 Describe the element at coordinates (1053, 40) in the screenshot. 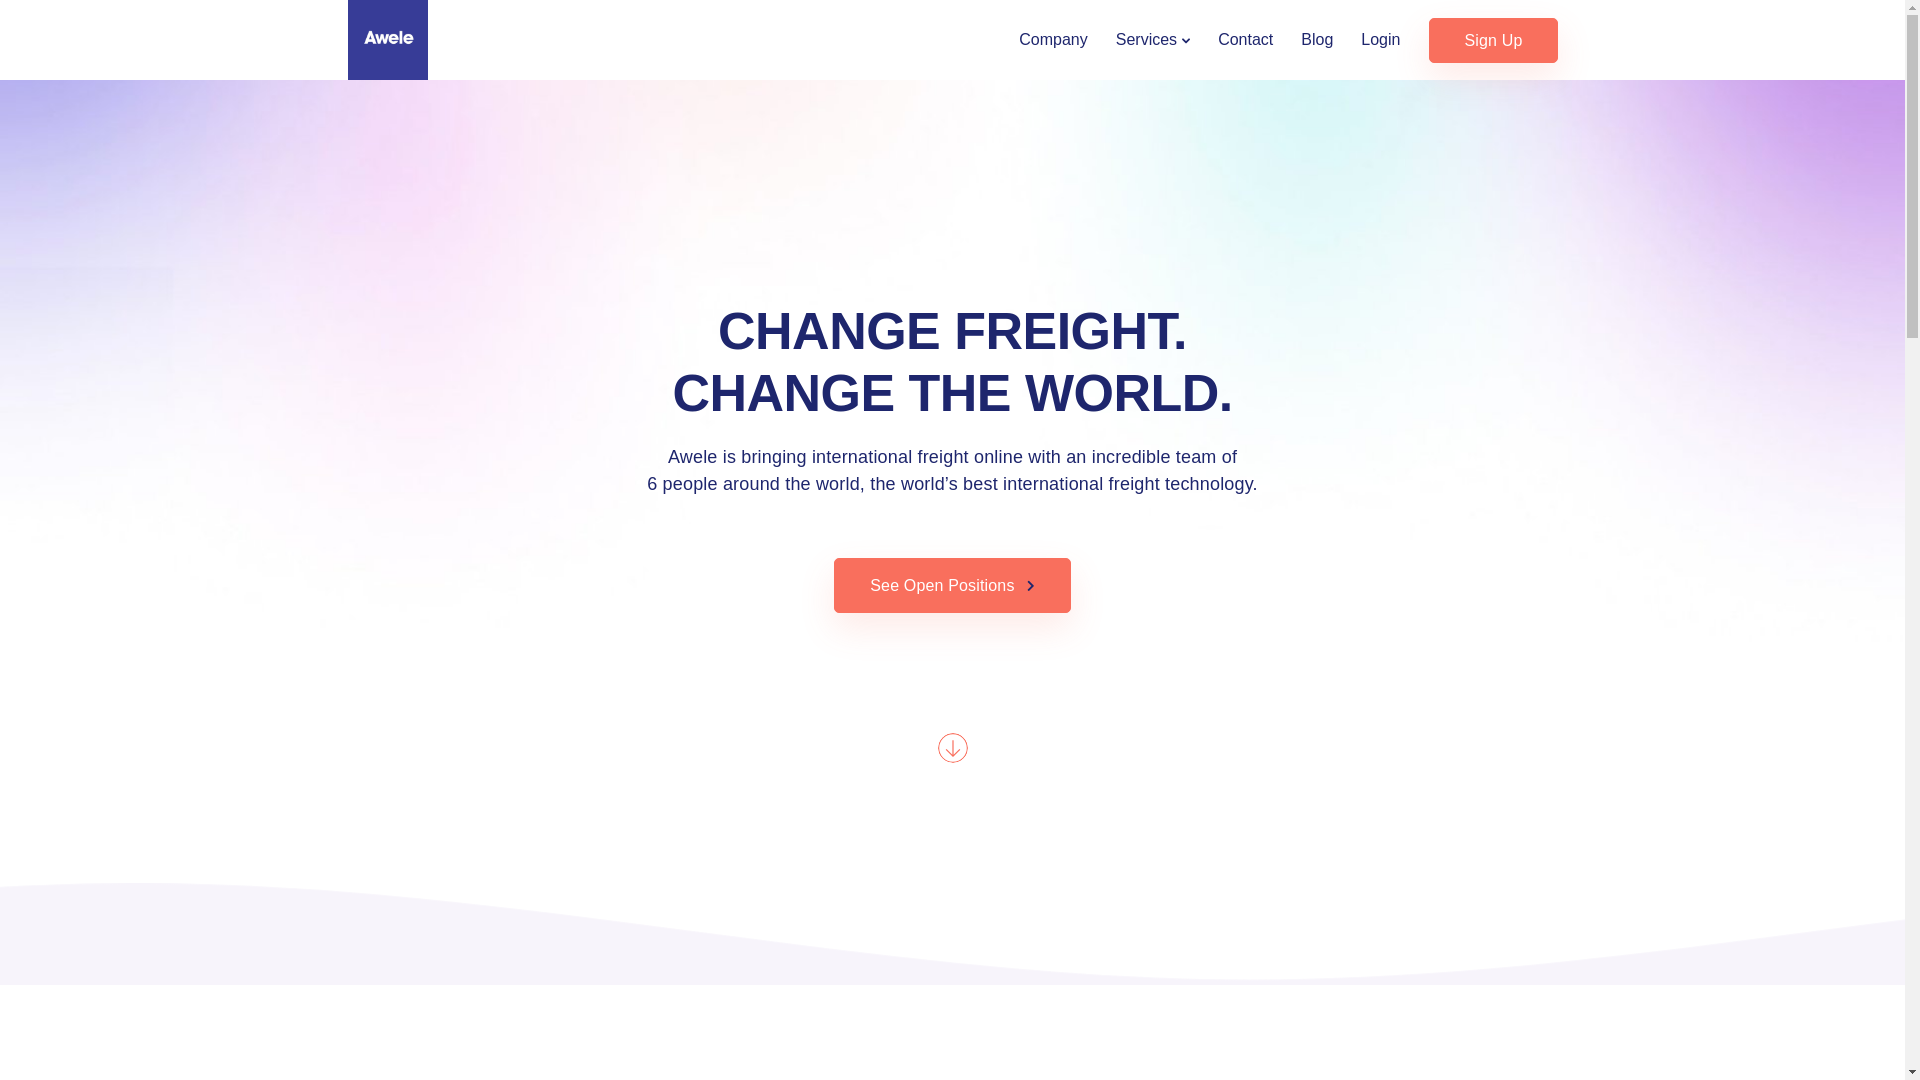

I see `Company` at that location.